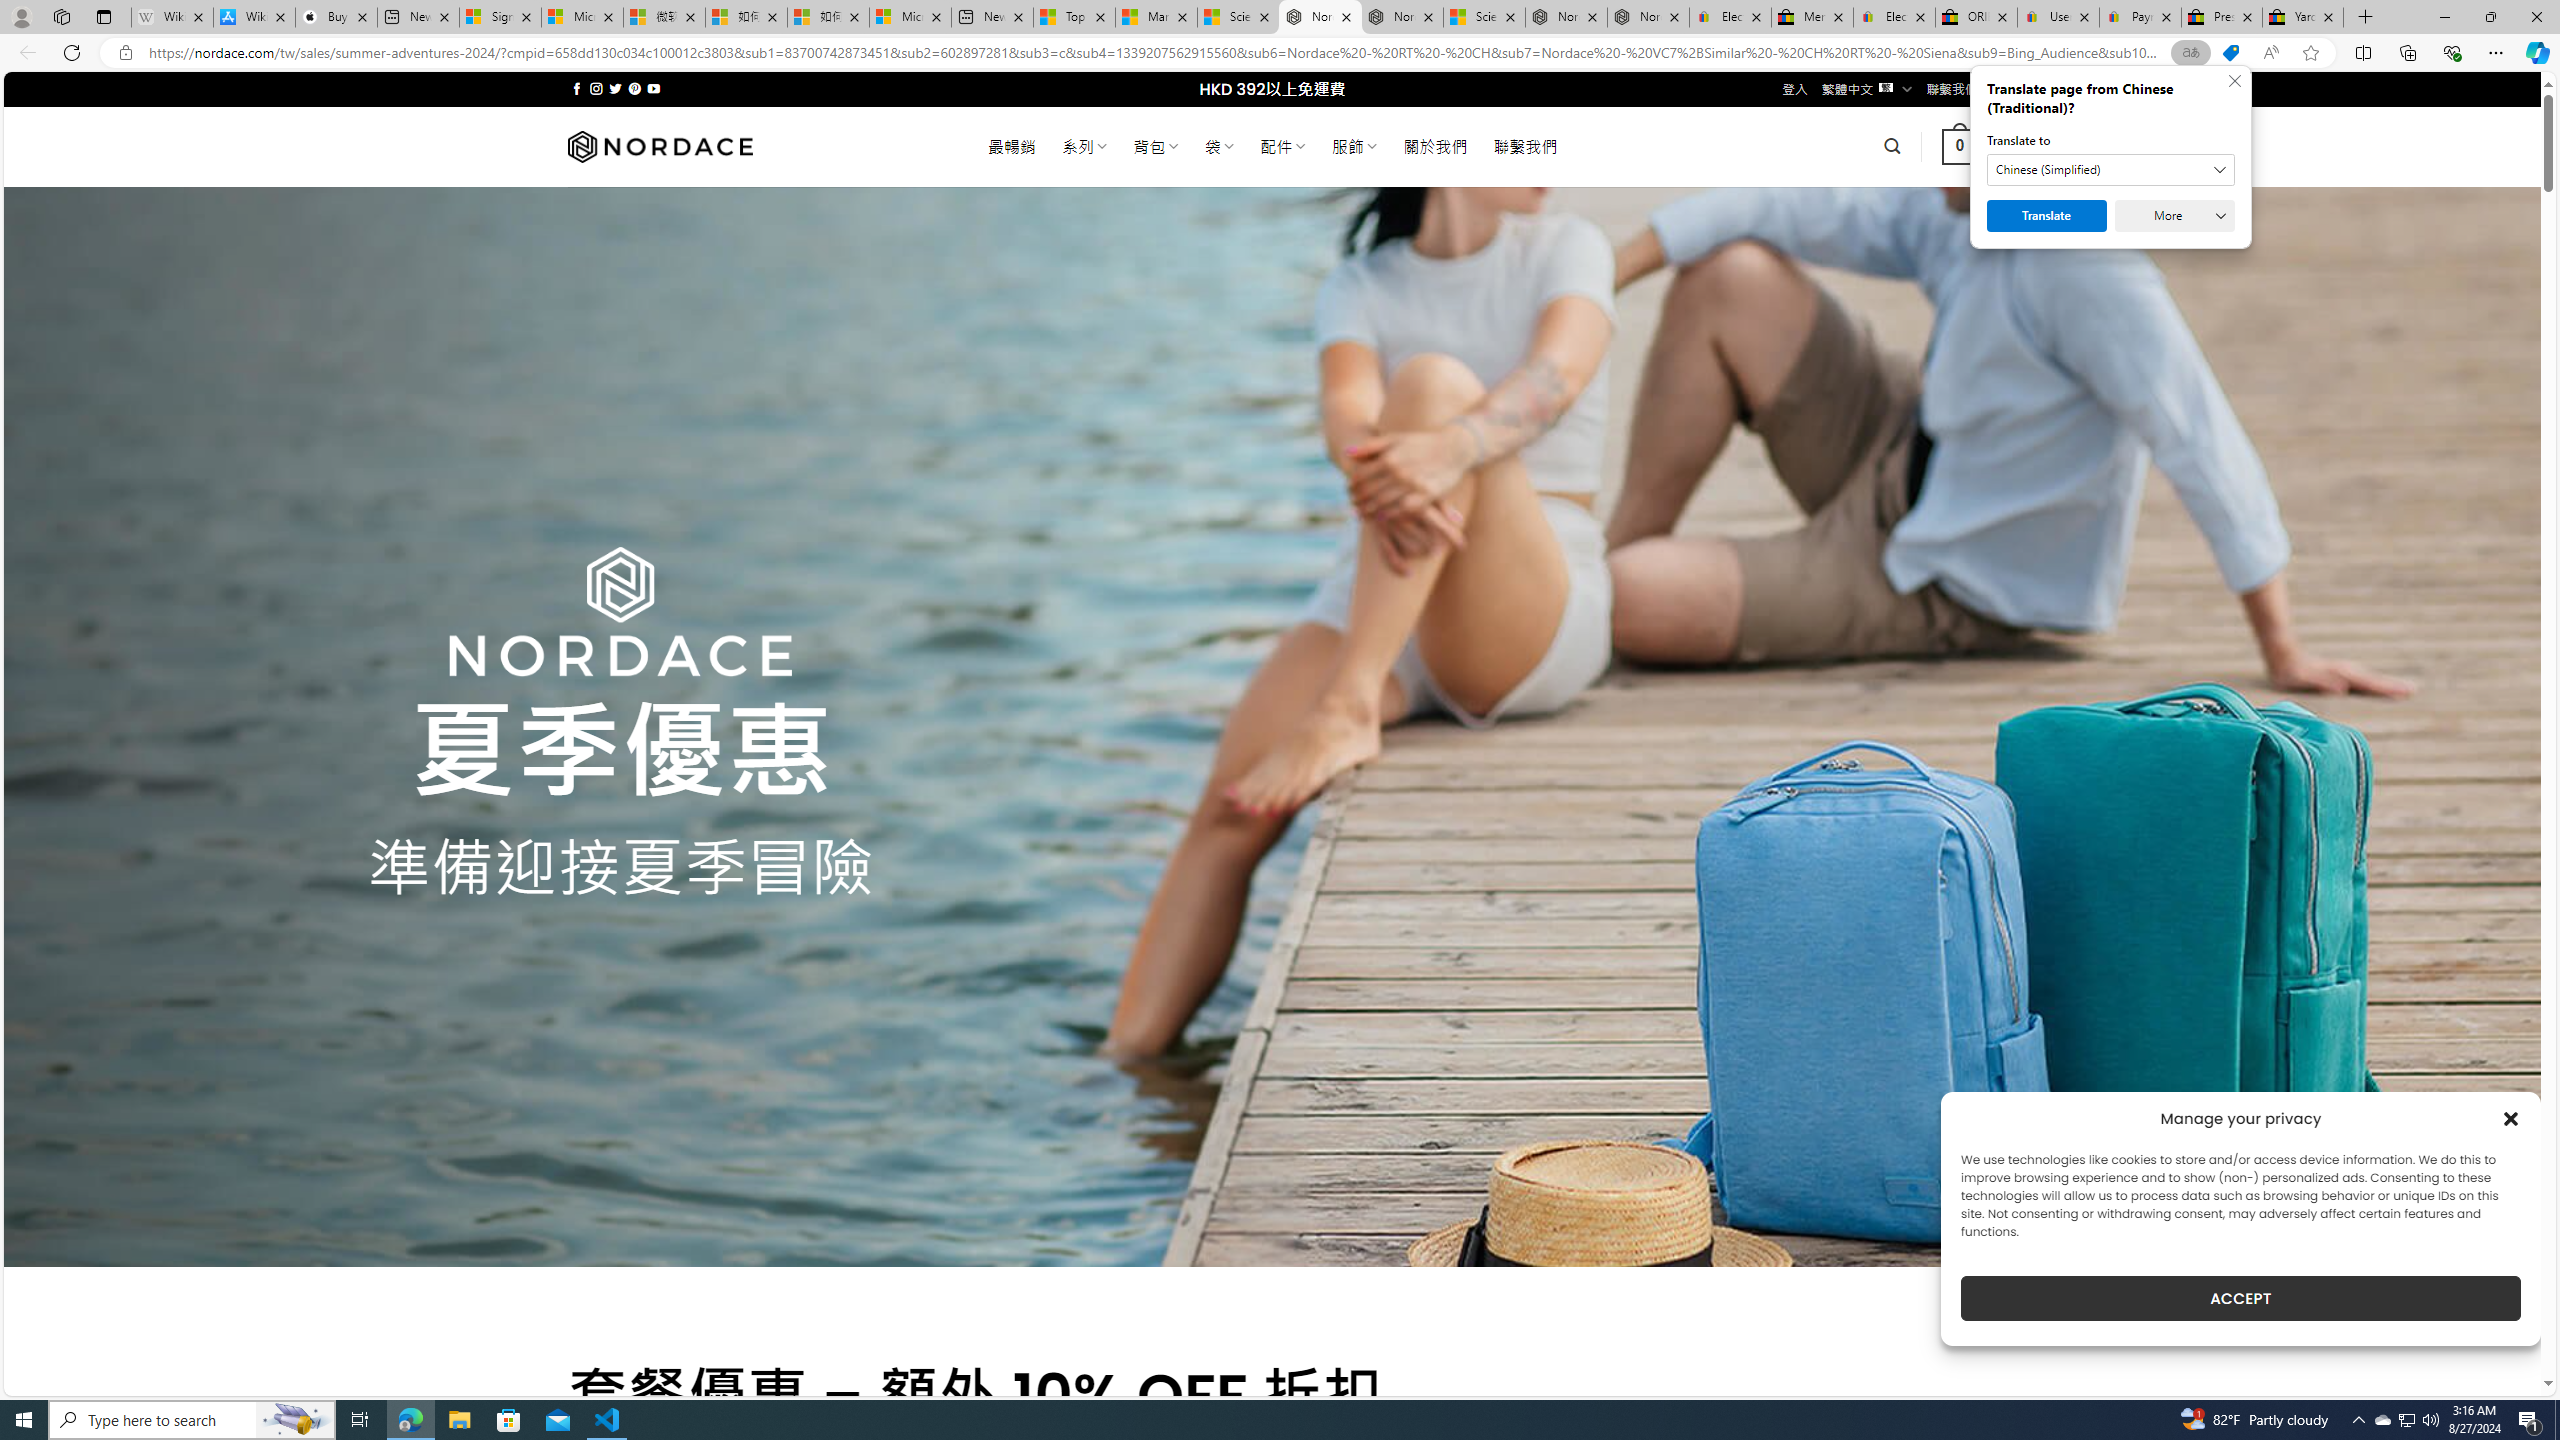 The height and width of the screenshot is (1440, 2560). What do you see at coordinates (2190, 53) in the screenshot?
I see `Show translate options` at bounding box center [2190, 53].